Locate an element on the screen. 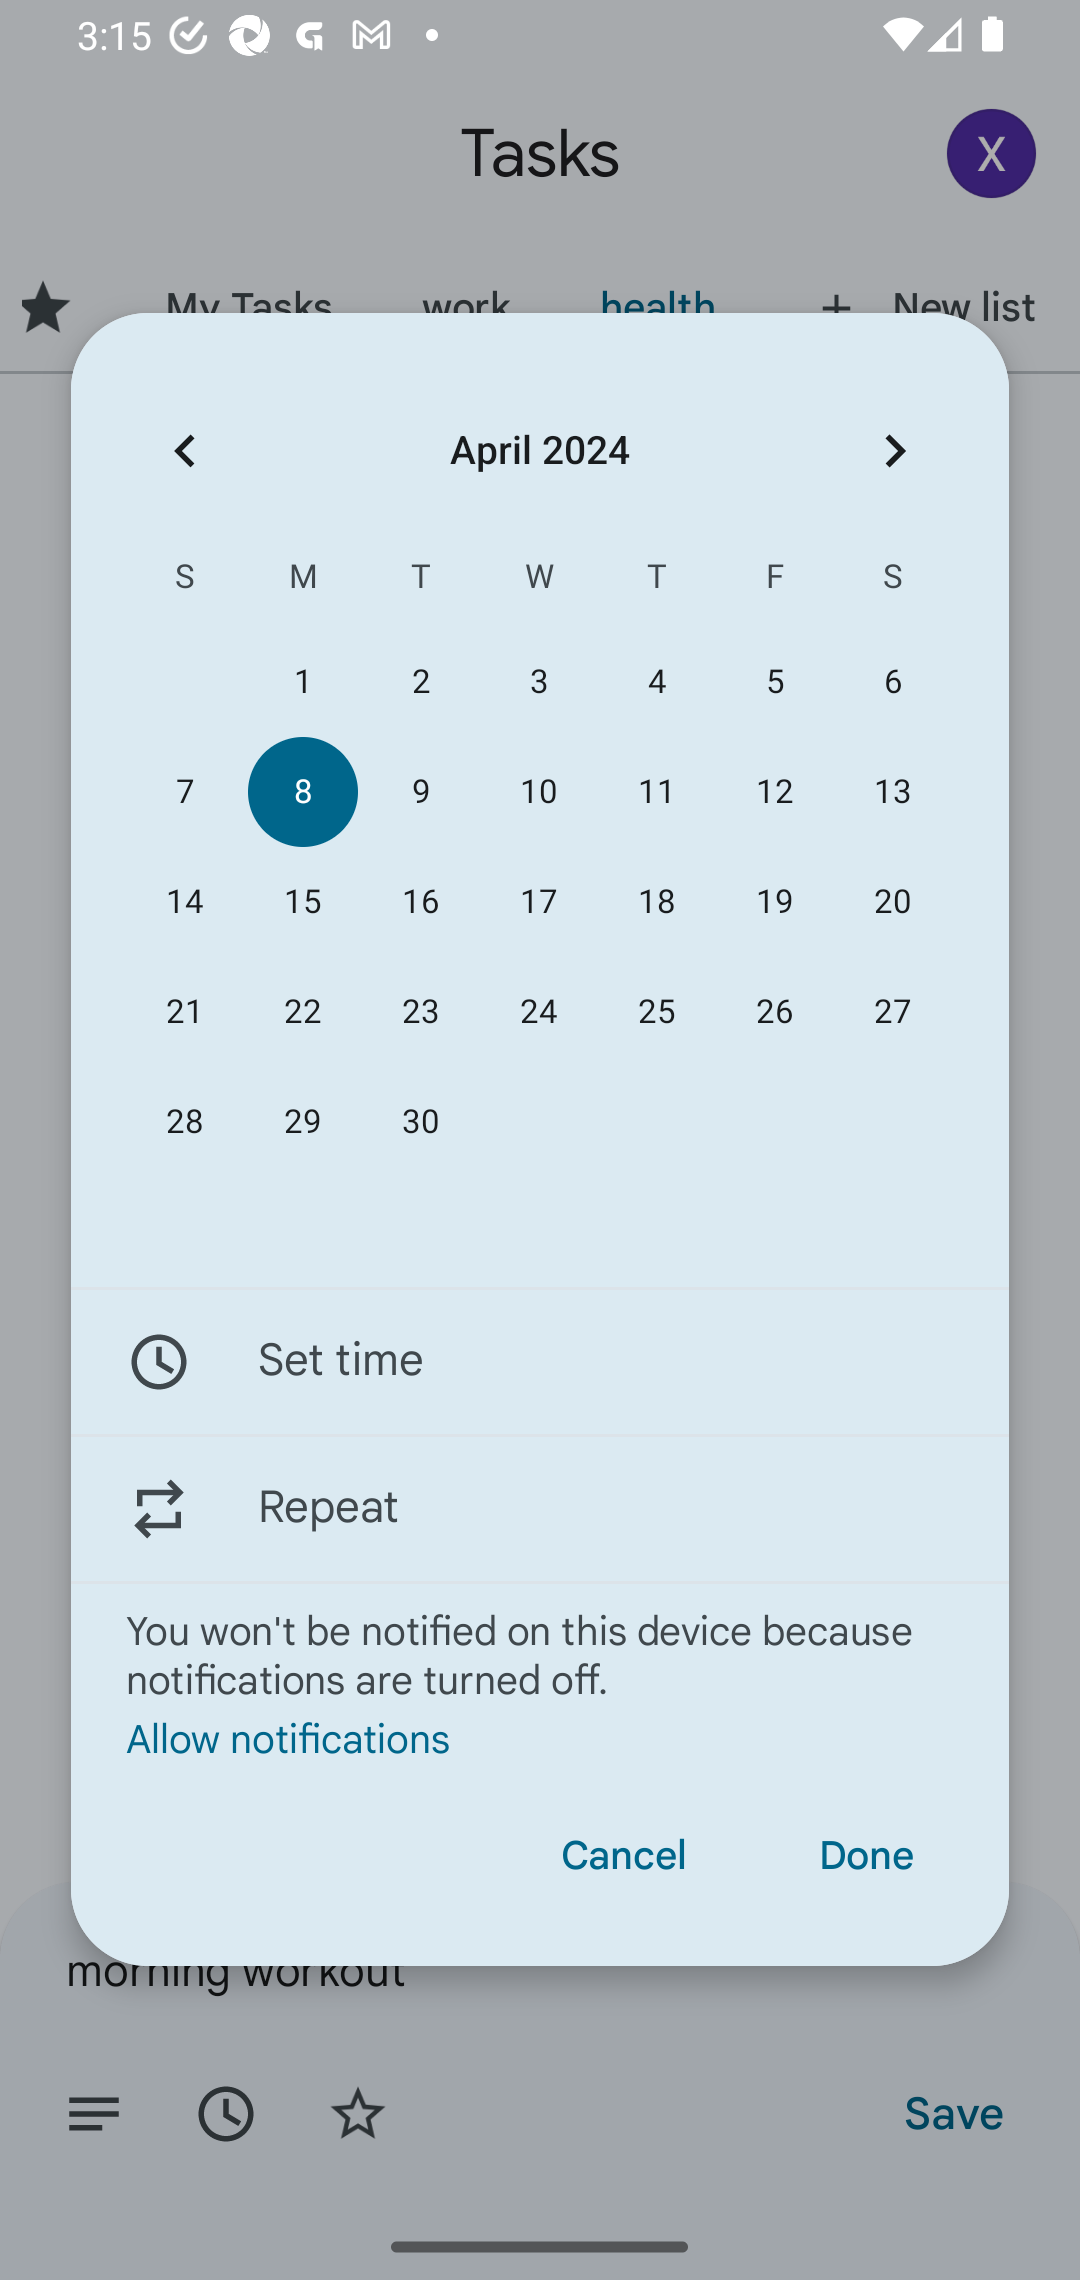  4 04 April 2024 is located at coordinates (657, 682).